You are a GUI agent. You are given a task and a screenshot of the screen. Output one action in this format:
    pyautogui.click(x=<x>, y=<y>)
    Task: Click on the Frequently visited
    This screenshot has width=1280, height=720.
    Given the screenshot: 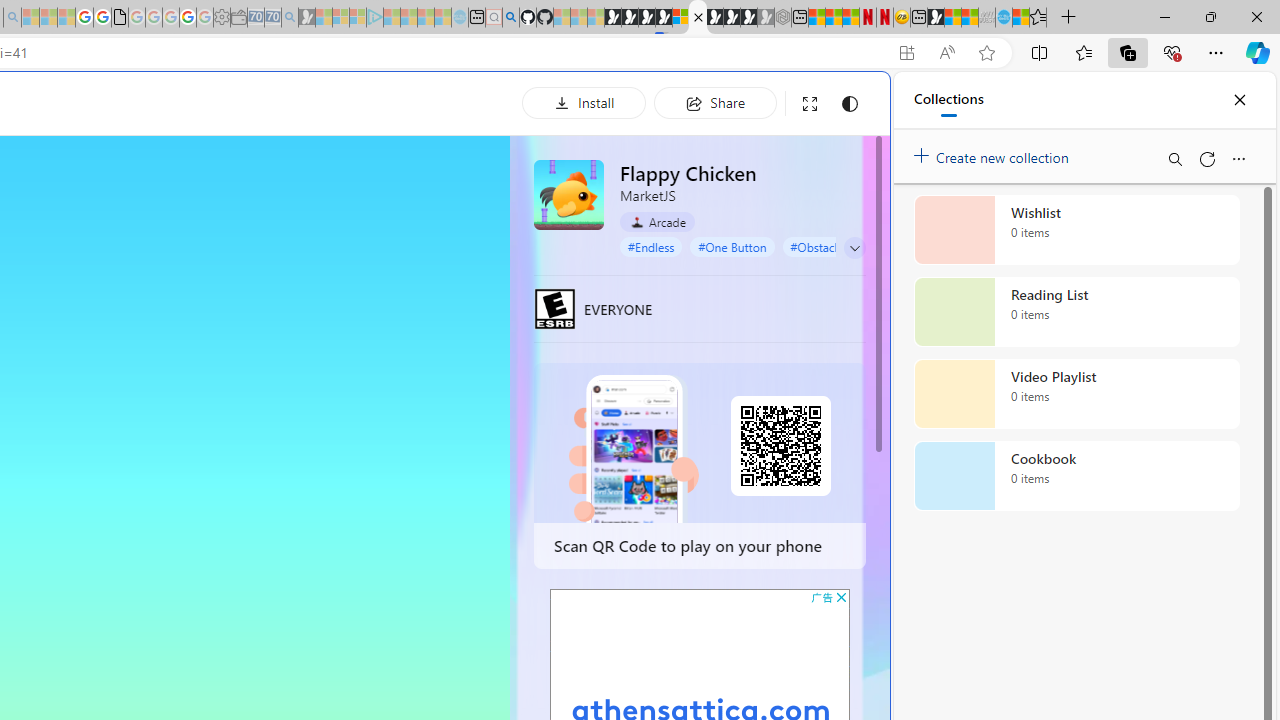 What is the action you would take?
    pyautogui.click(x=418, y=266)
    